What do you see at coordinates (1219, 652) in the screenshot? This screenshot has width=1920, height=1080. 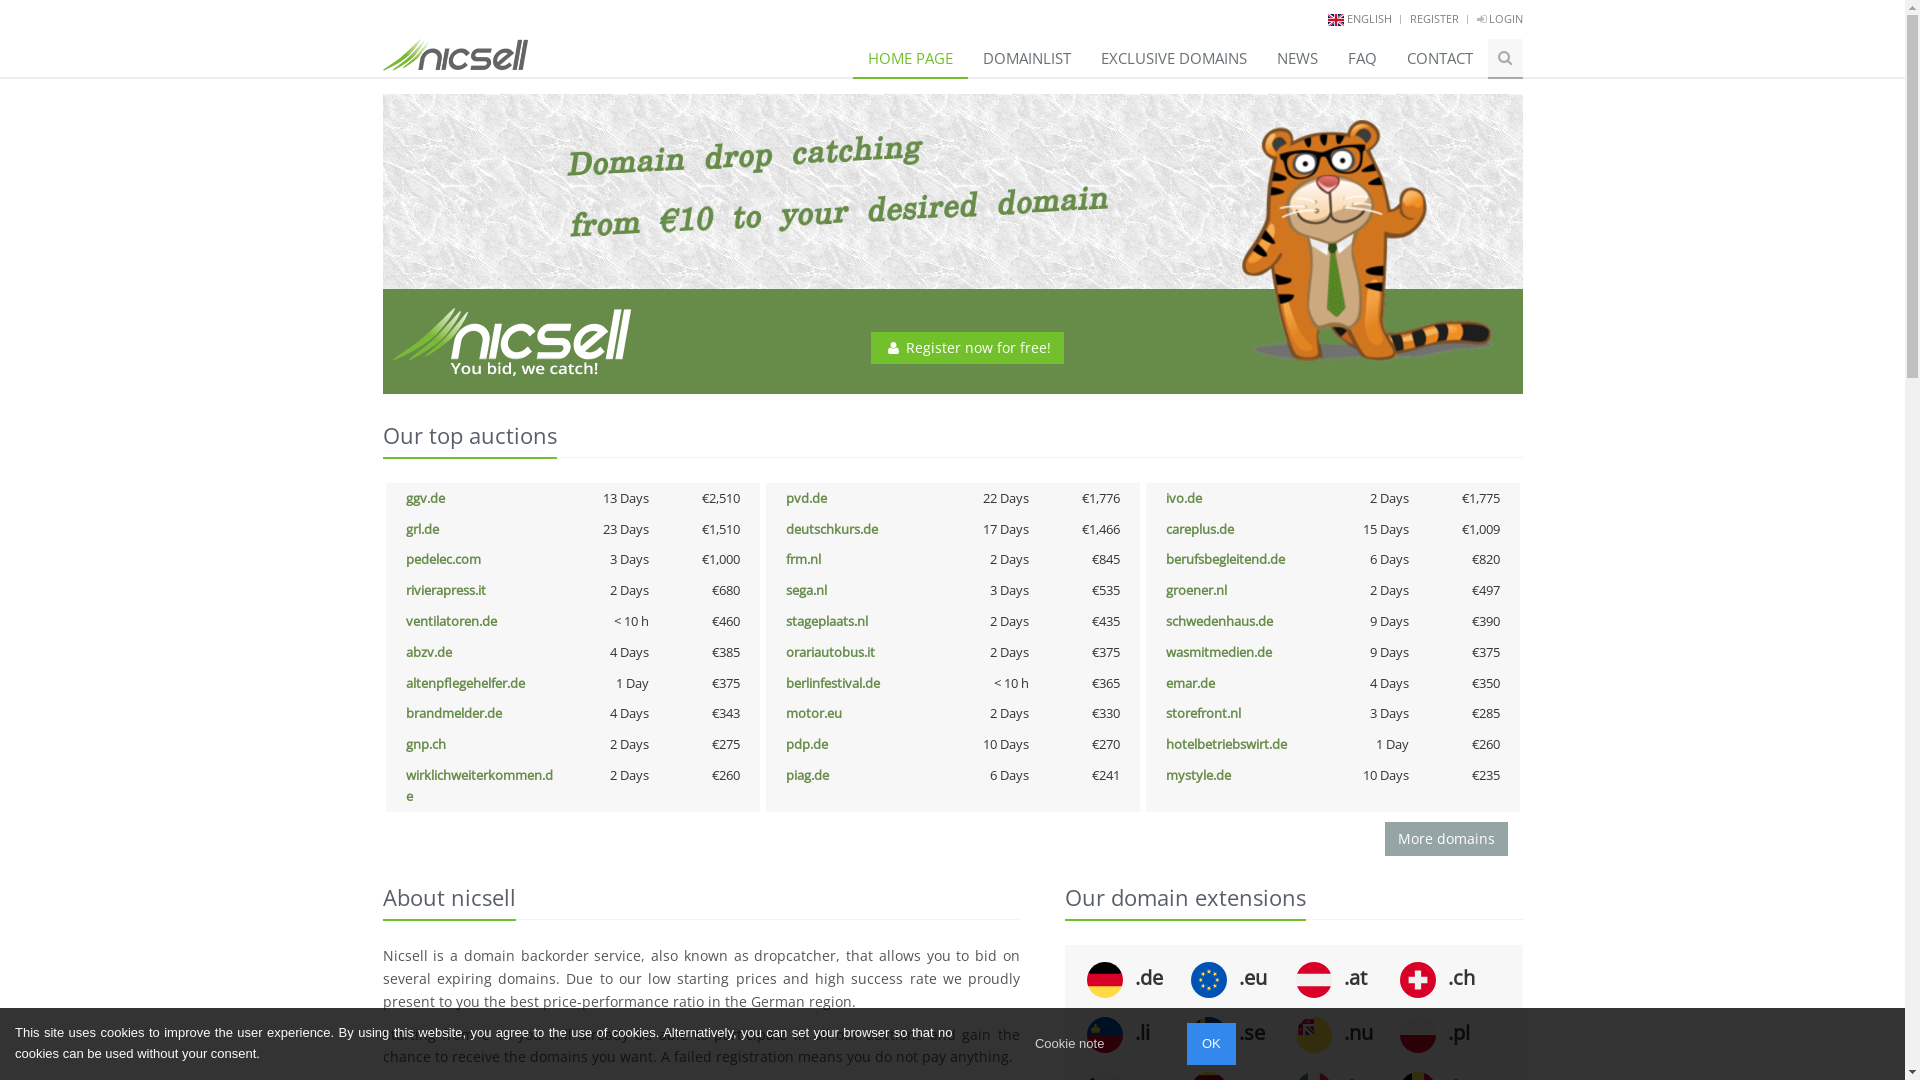 I see `wasmitmedien.de` at bounding box center [1219, 652].